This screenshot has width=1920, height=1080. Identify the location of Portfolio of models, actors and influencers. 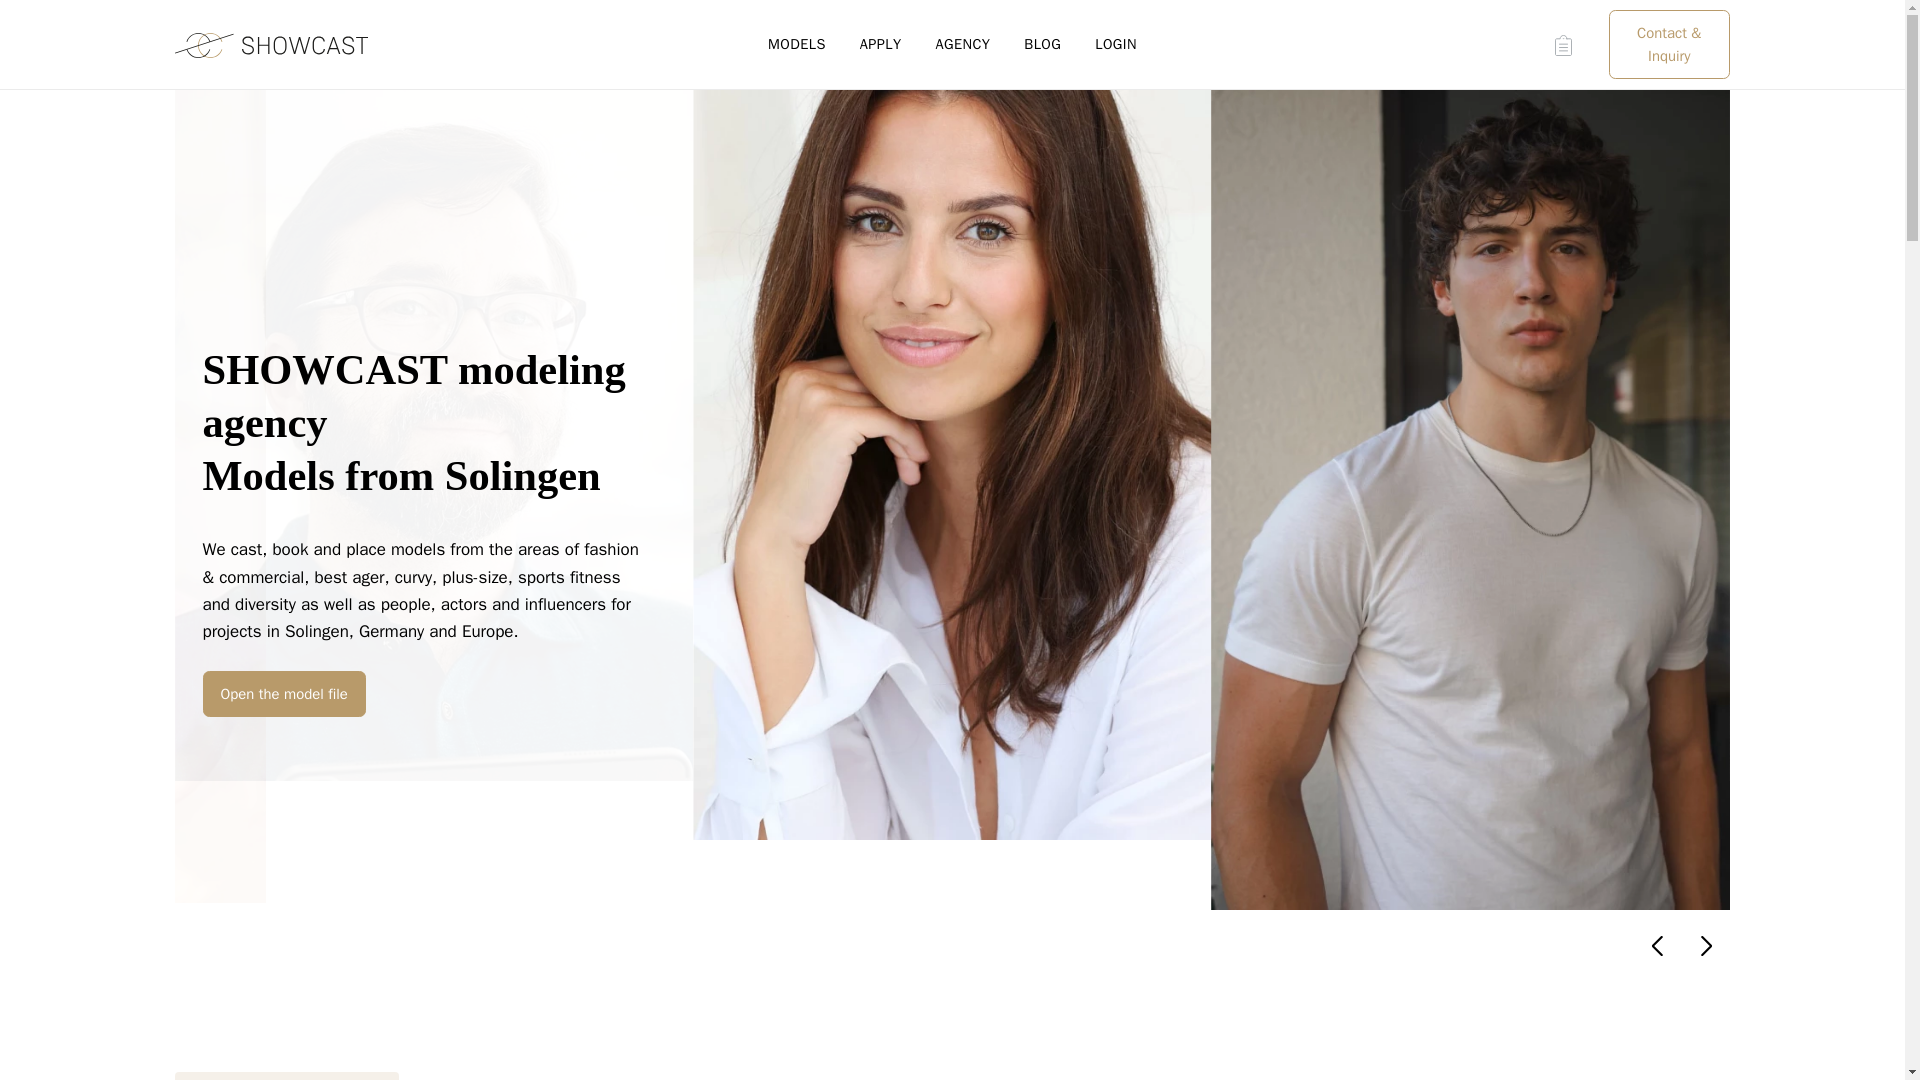
(796, 44).